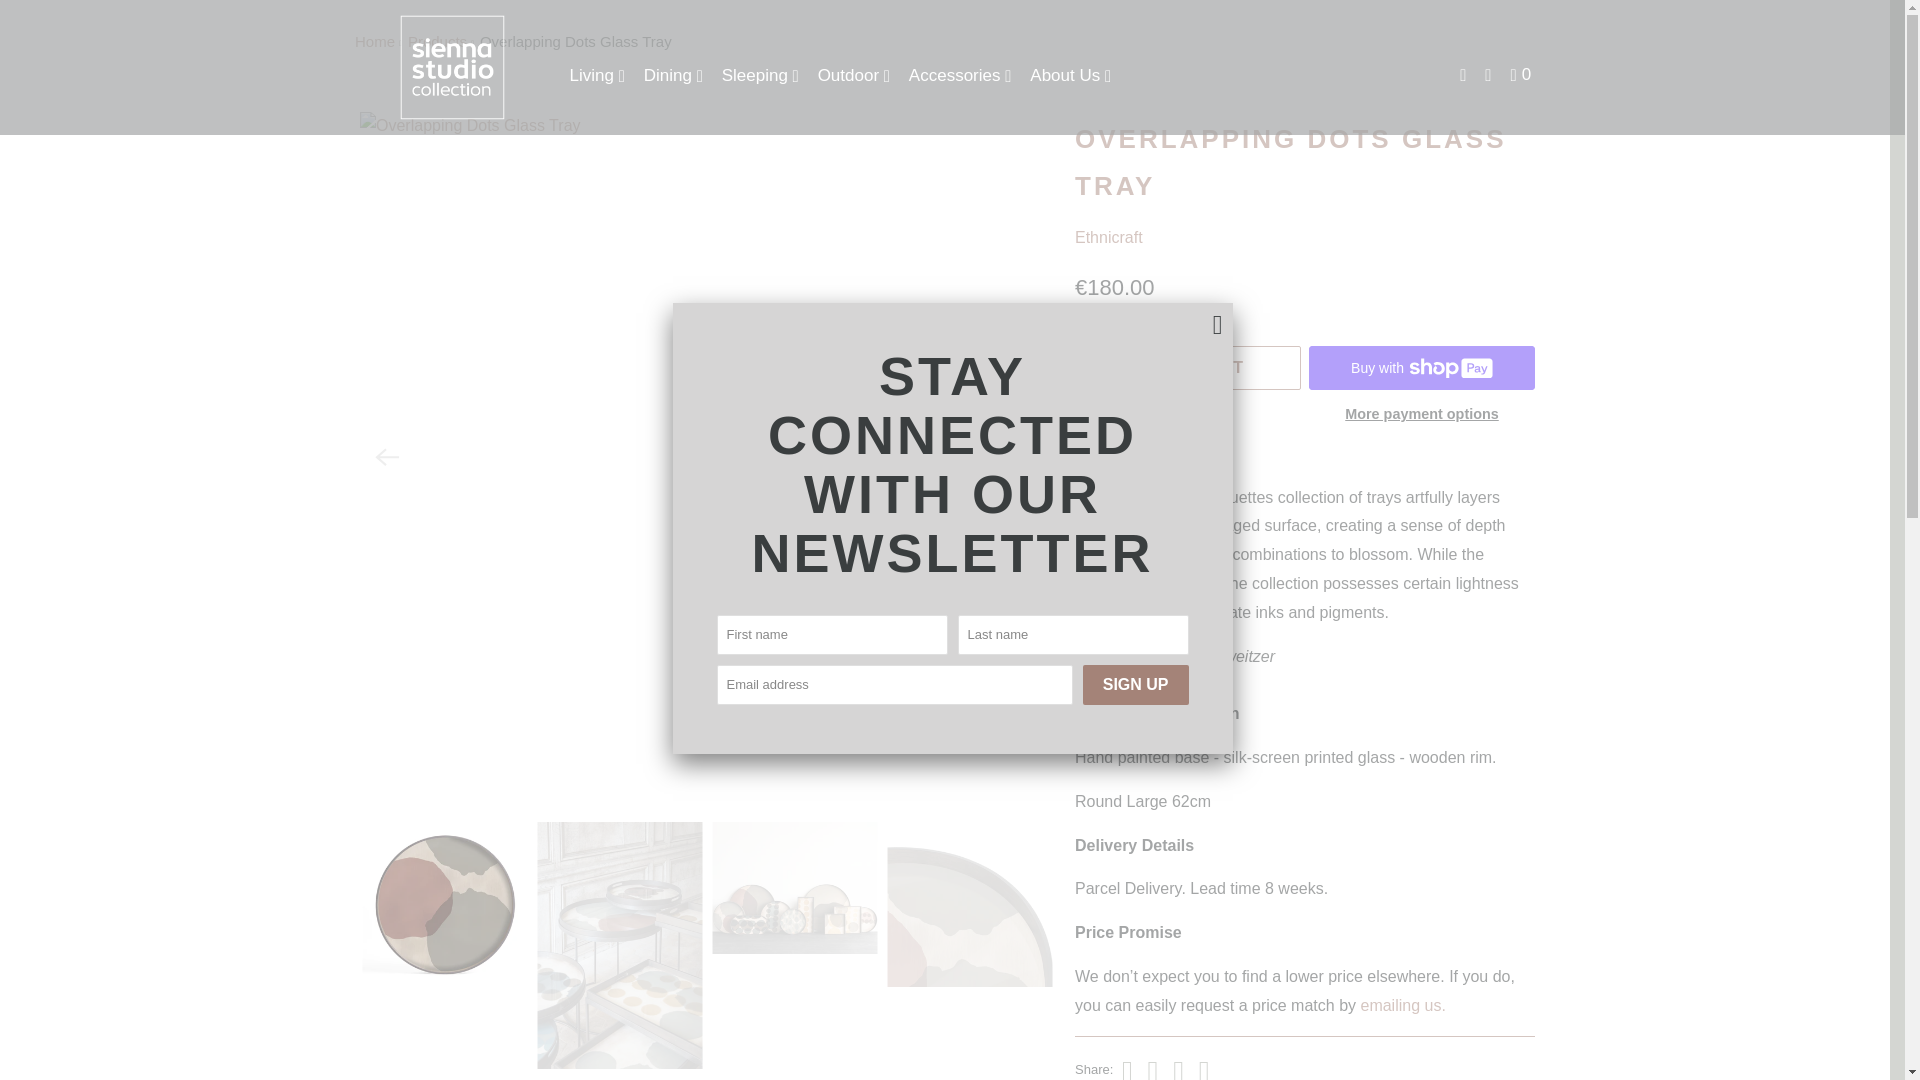 The width and height of the screenshot is (1920, 1080). What do you see at coordinates (1135, 684) in the screenshot?
I see `Sign Up` at bounding box center [1135, 684].